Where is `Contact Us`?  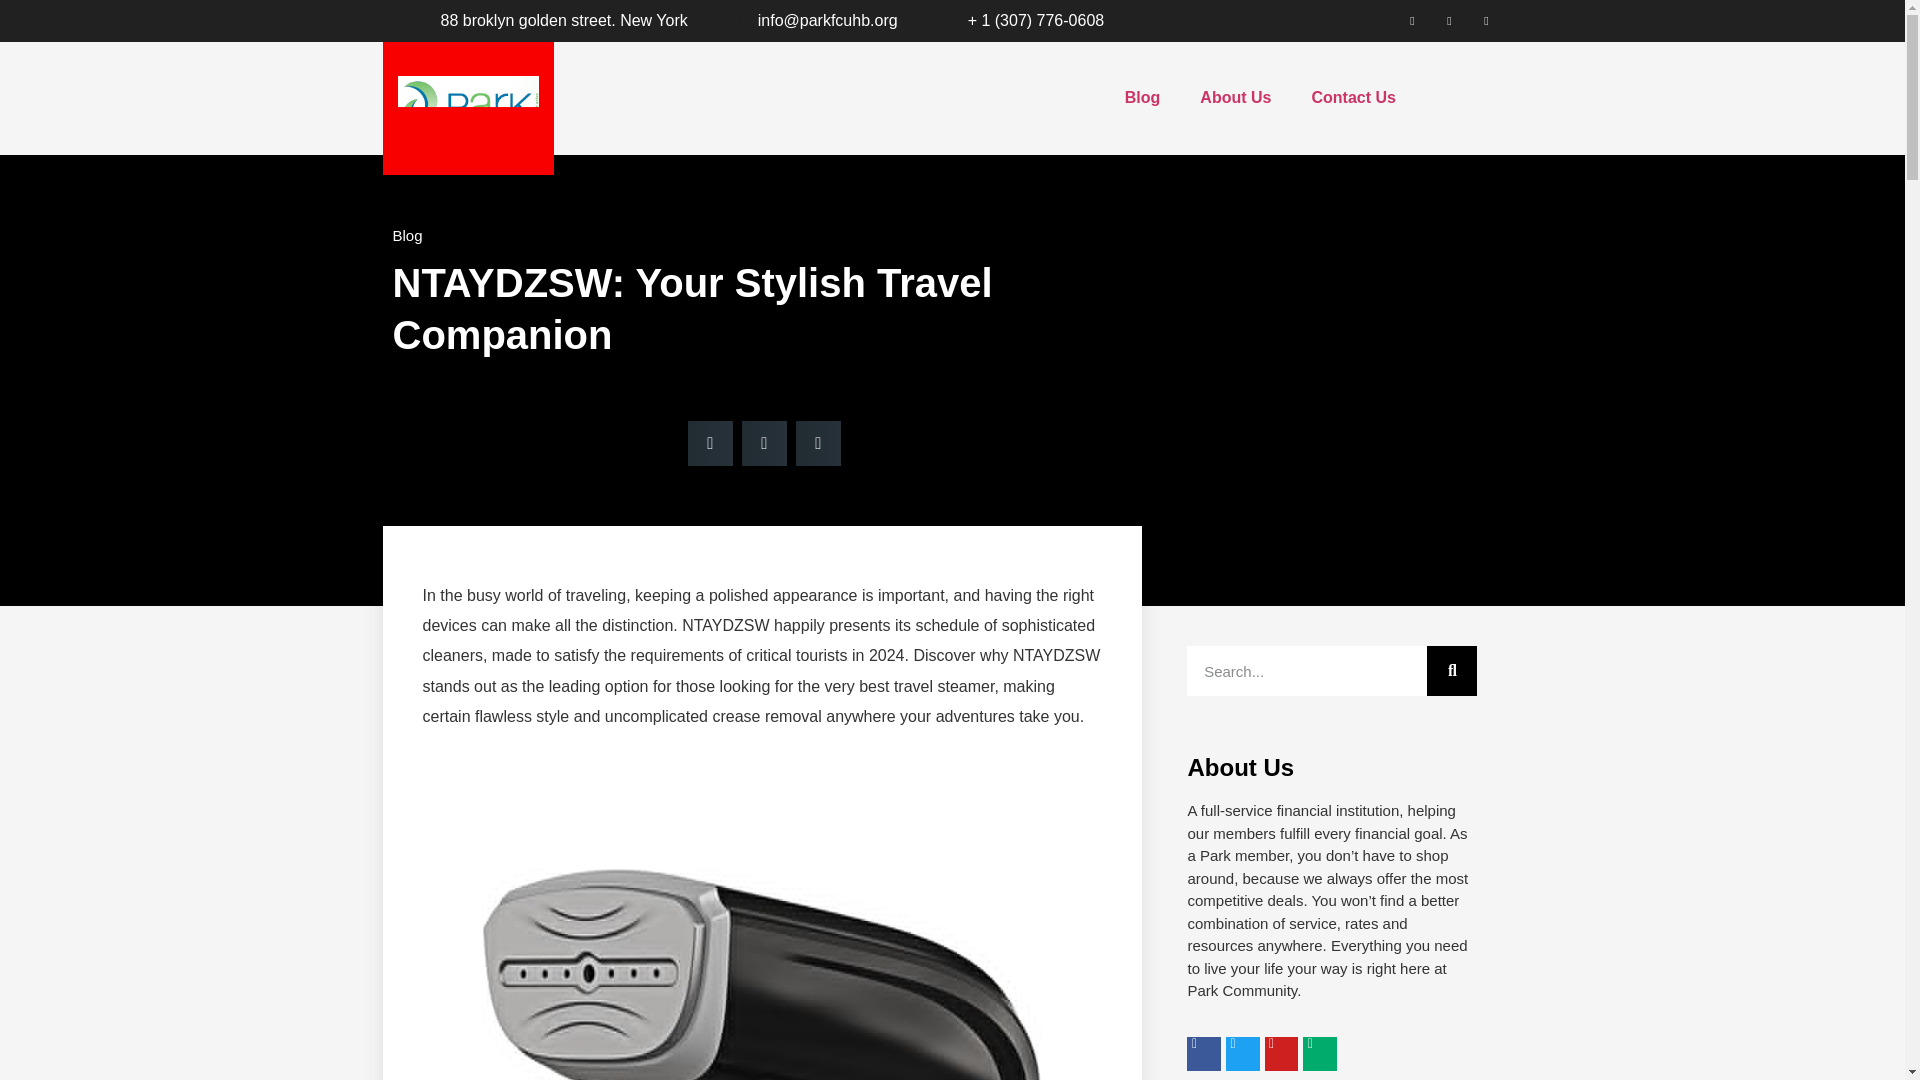
Contact Us is located at coordinates (1352, 97).